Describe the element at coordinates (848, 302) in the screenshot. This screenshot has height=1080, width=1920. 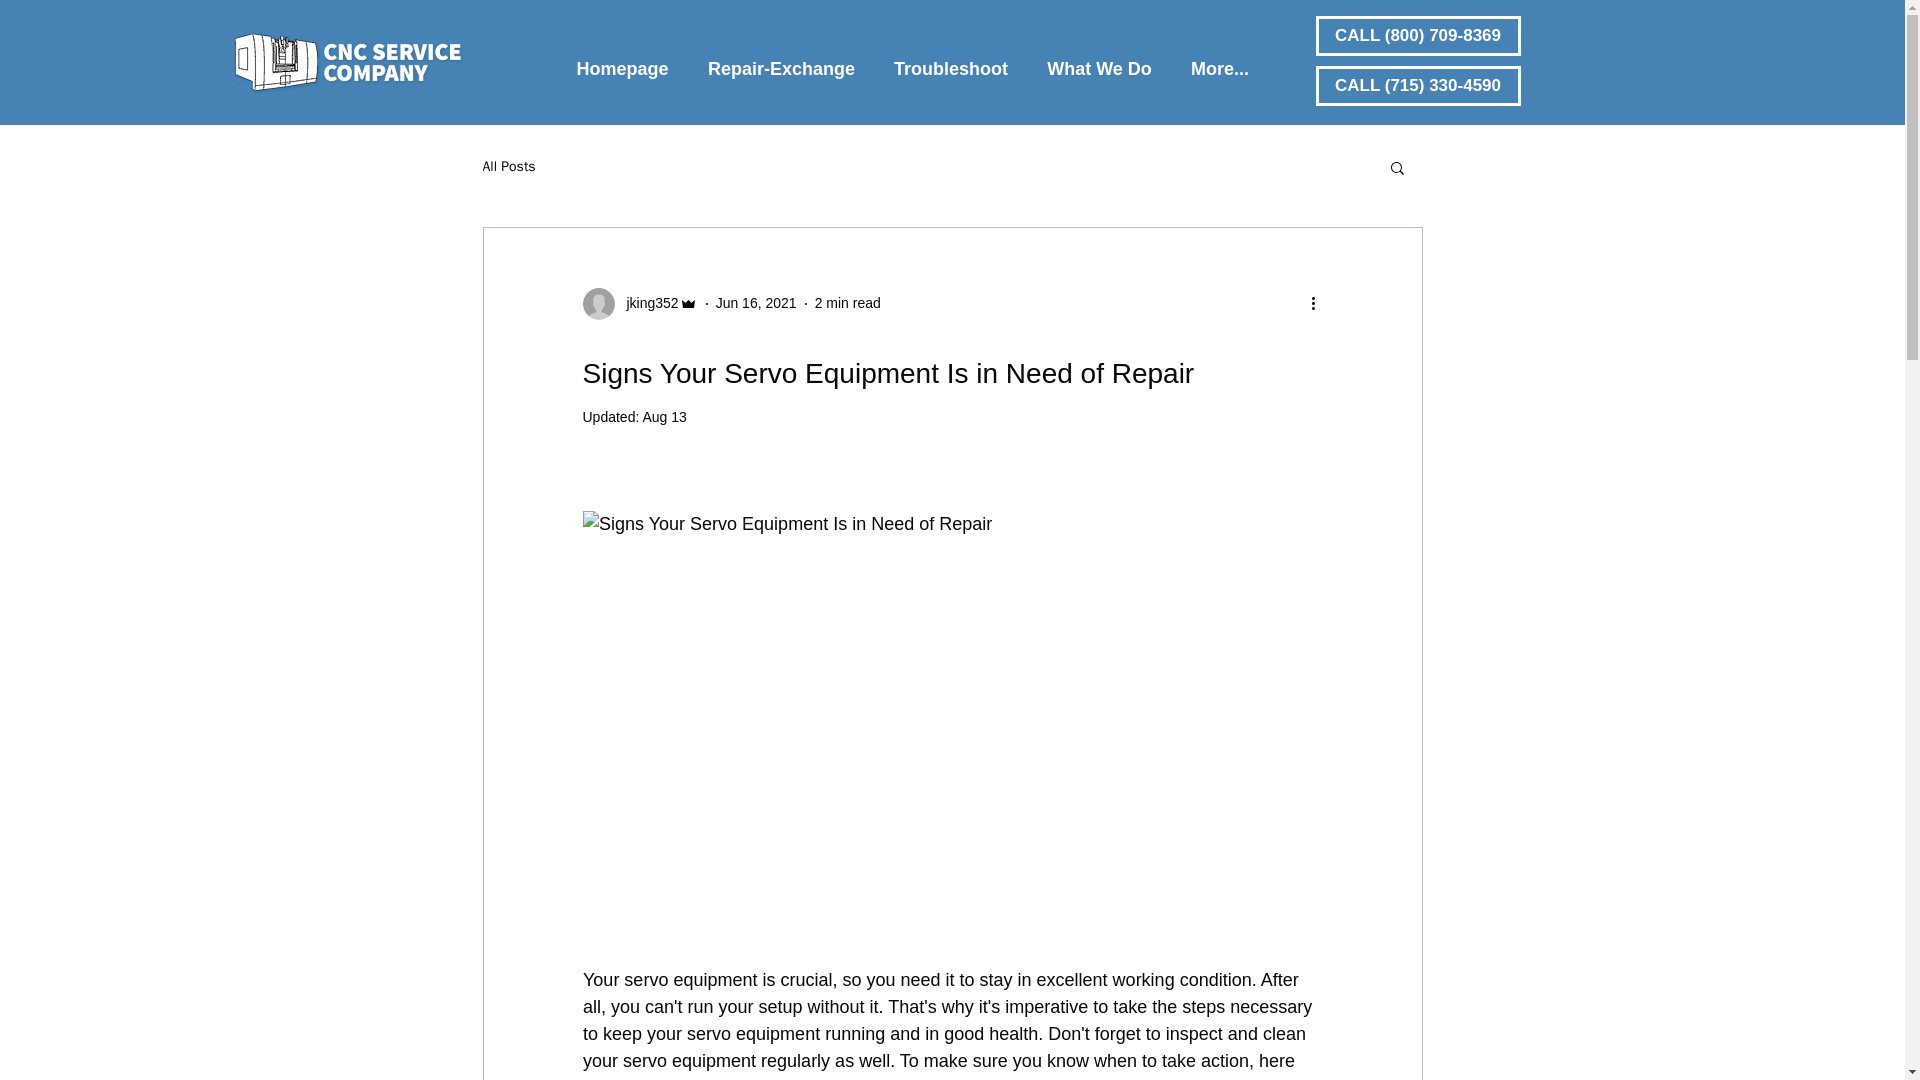
I see `2 min read` at that location.